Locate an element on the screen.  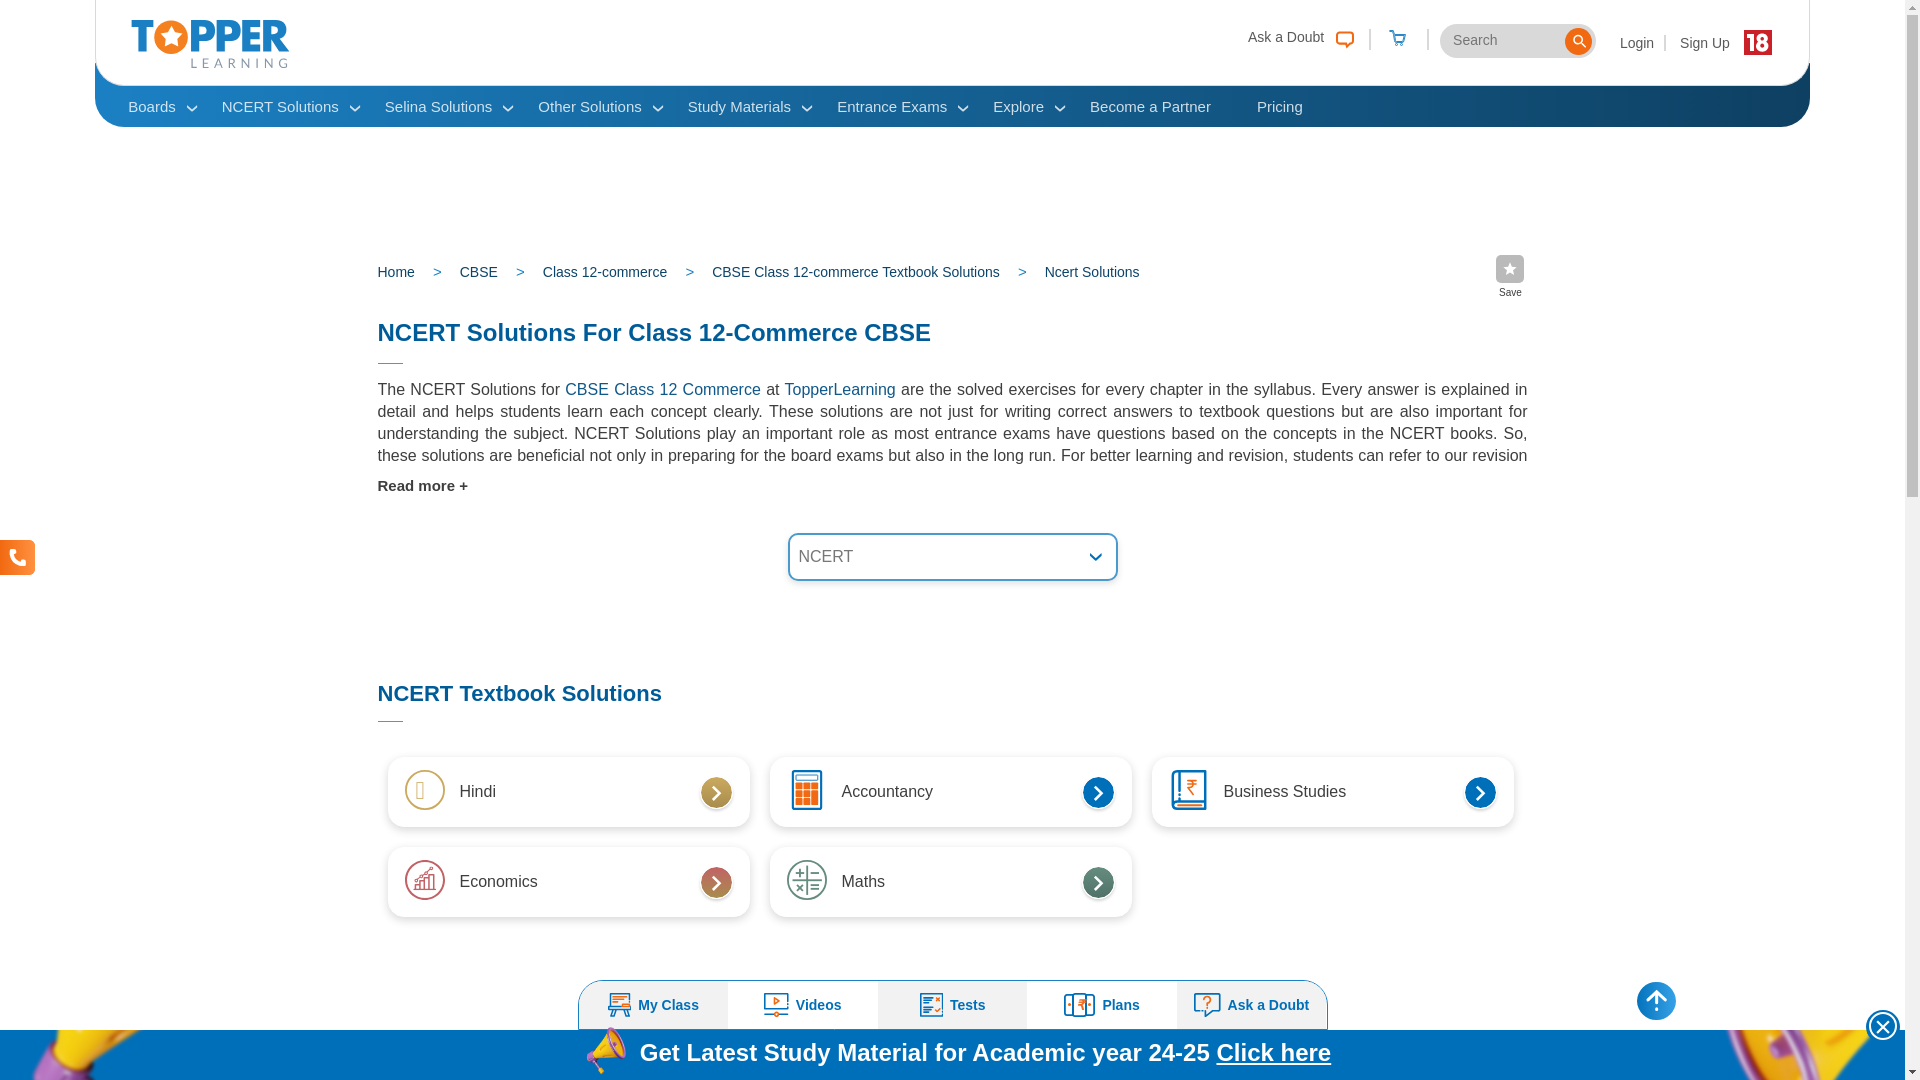
Maths is located at coordinates (805, 879).